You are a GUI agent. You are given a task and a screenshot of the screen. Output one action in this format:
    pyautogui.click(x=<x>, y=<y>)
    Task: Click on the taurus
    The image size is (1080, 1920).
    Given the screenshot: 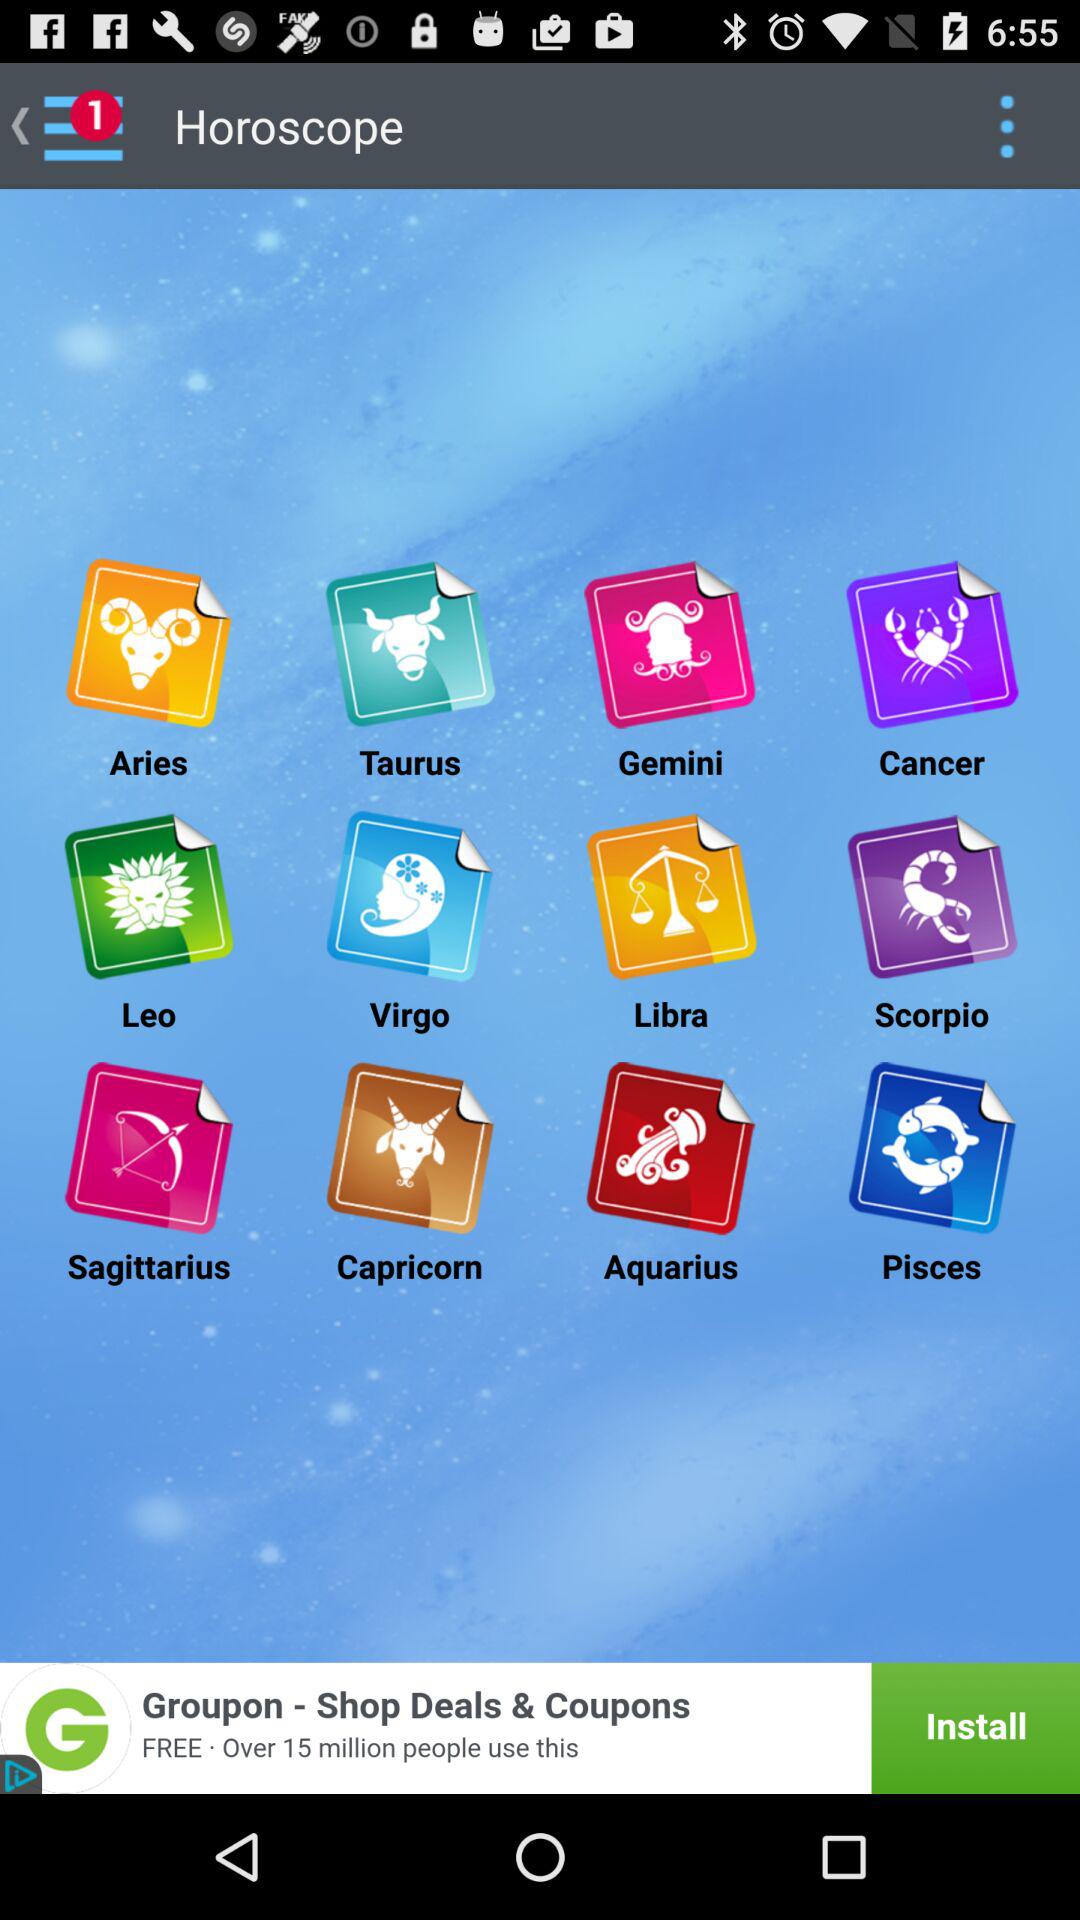 What is the action you would take?
    pyautogui.click(x=410, y=644)
    